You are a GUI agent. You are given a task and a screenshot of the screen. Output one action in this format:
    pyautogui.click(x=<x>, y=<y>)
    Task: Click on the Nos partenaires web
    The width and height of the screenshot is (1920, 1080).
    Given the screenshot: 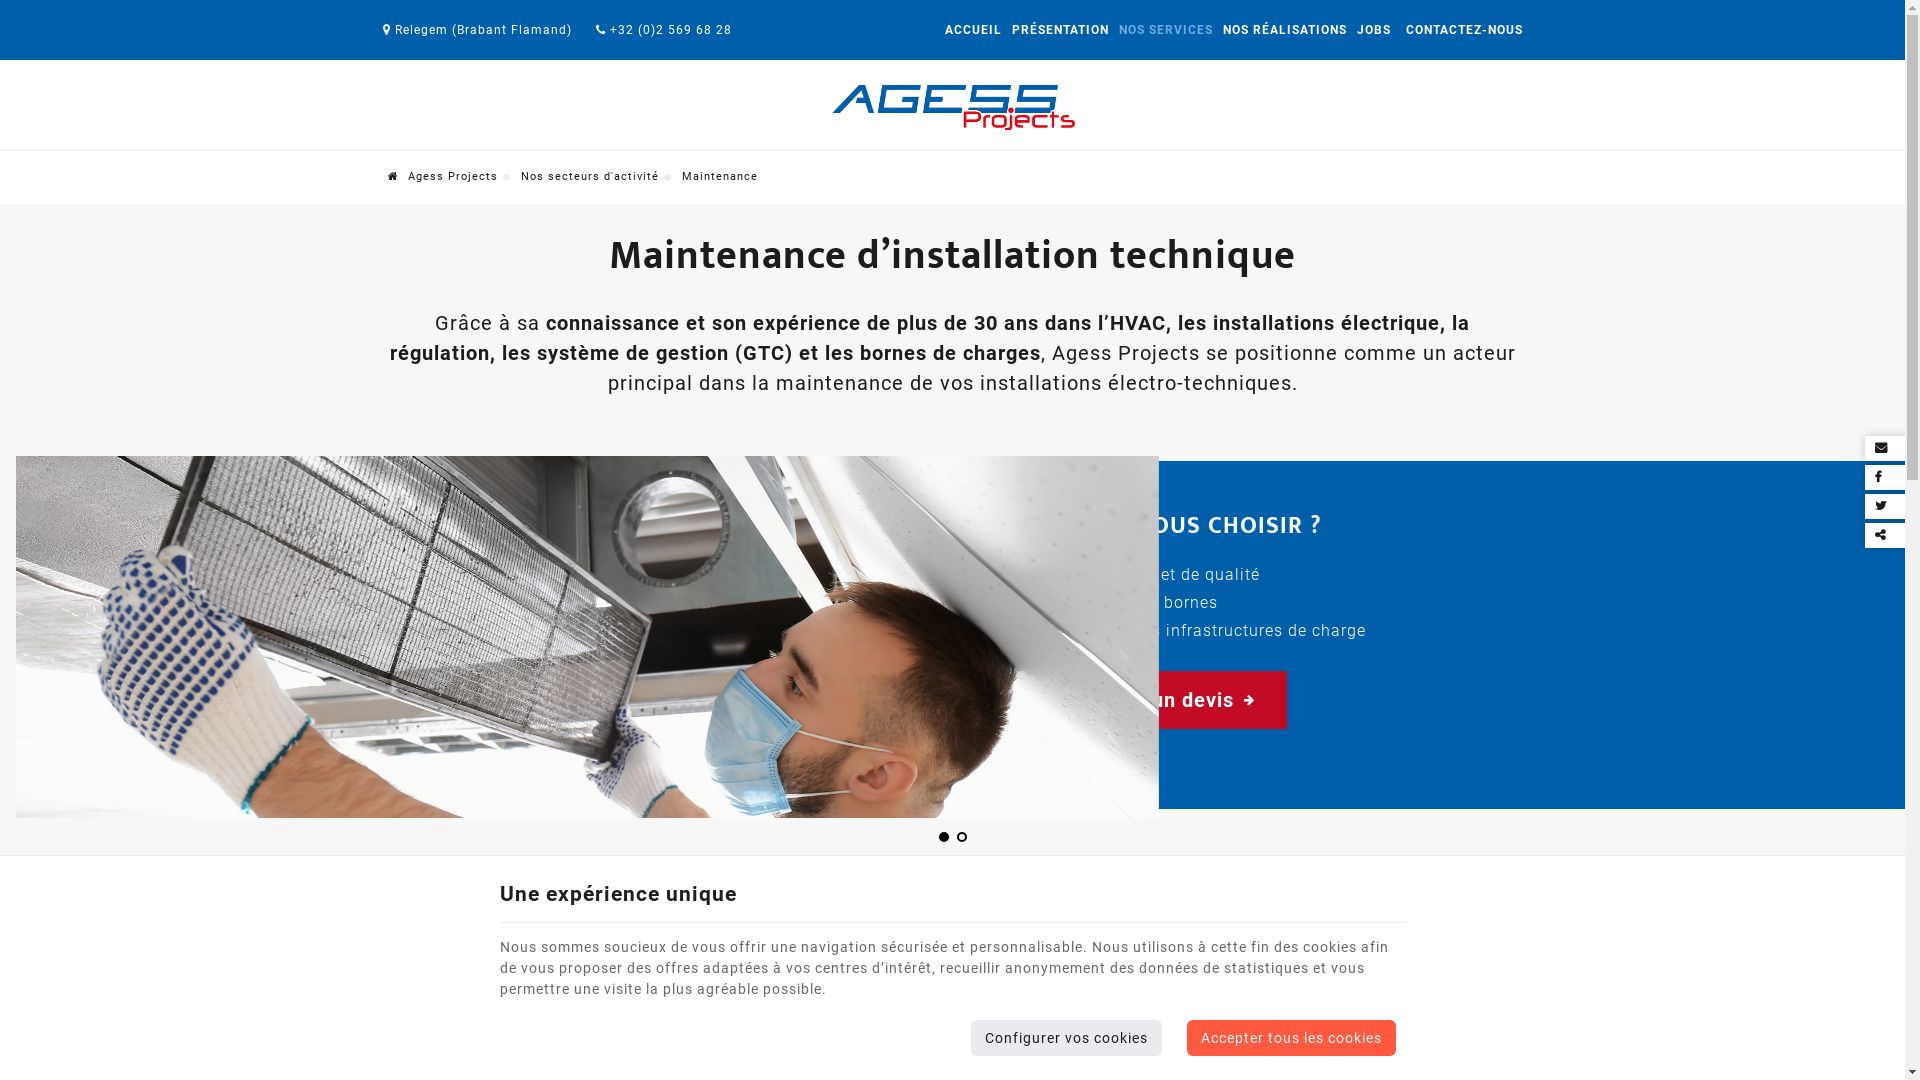 What is the action you would take?
    pyautogui.click(x=1130, y=760)
    